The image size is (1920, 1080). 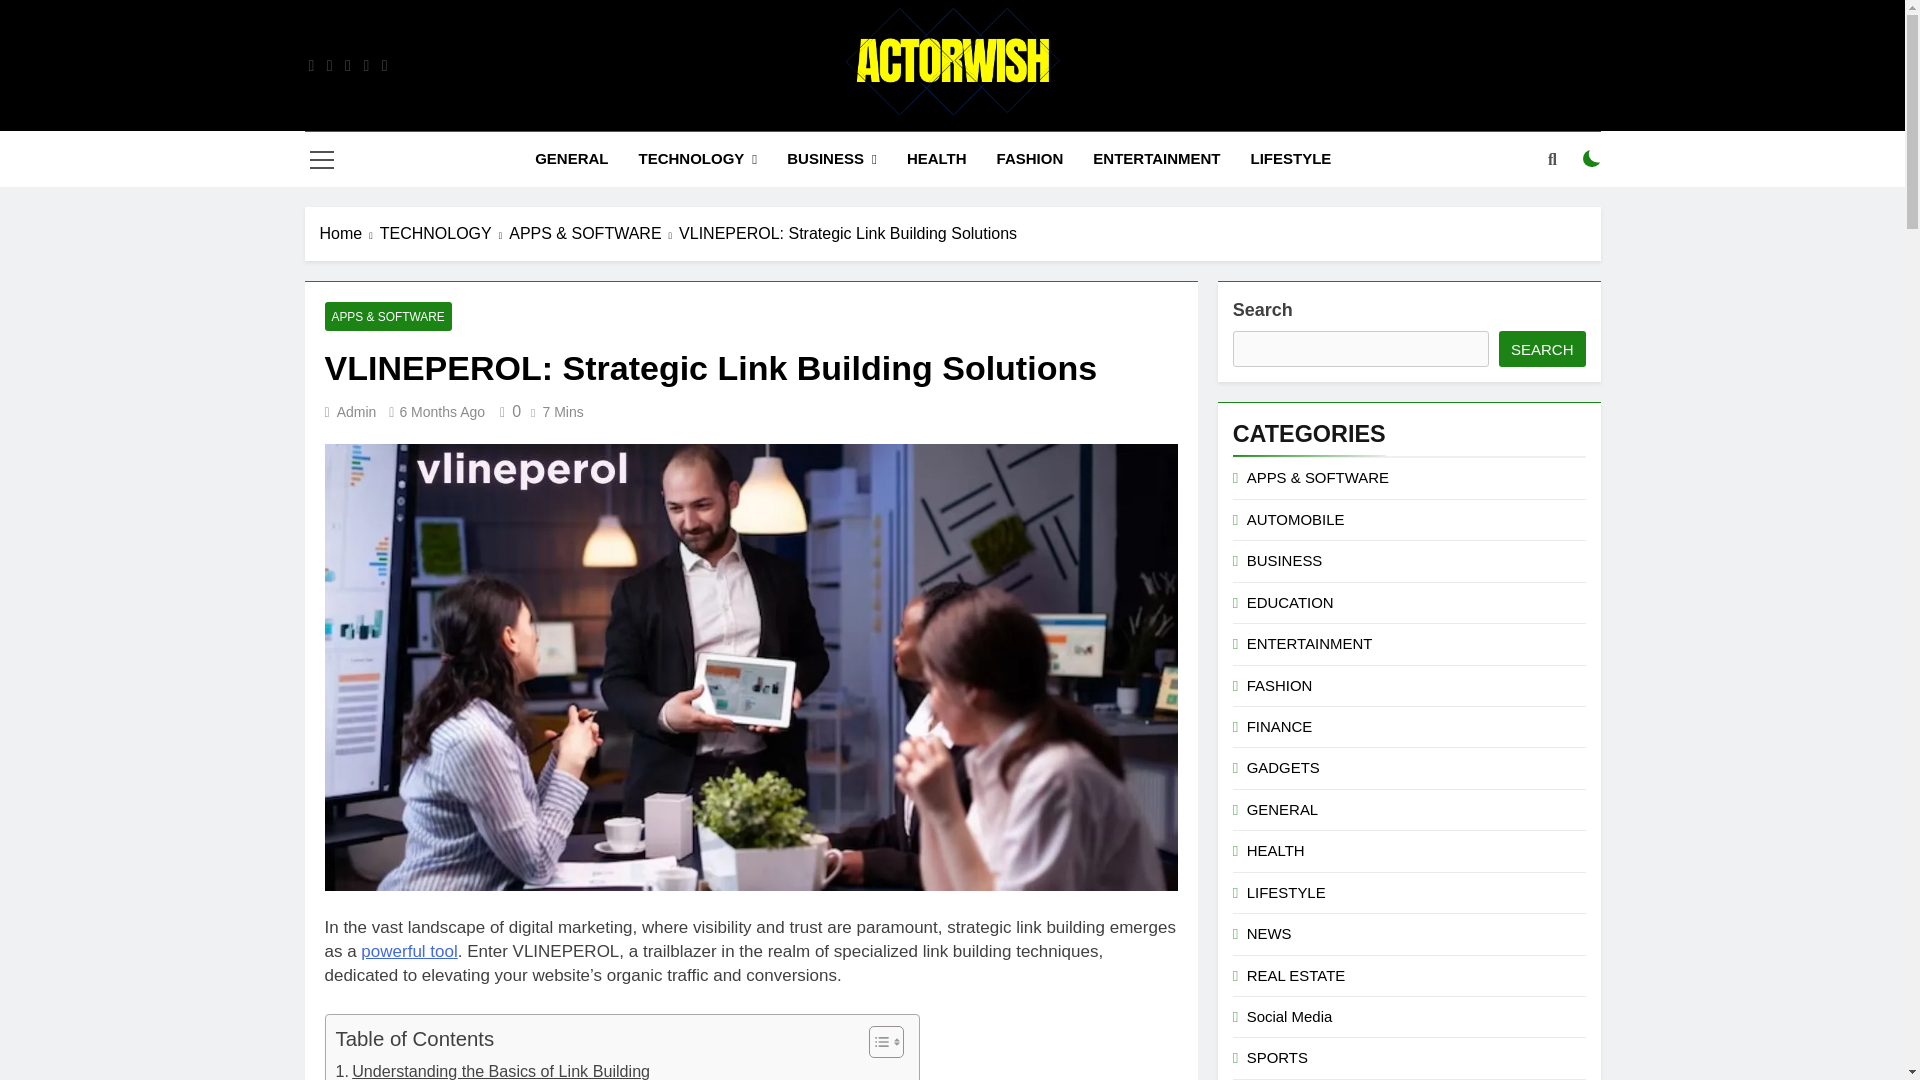 What do you see at coordinates (493, 1070) in the screenshot?
I see `Understanding the Basics of Link Building` at bounding box center [493, 1070].